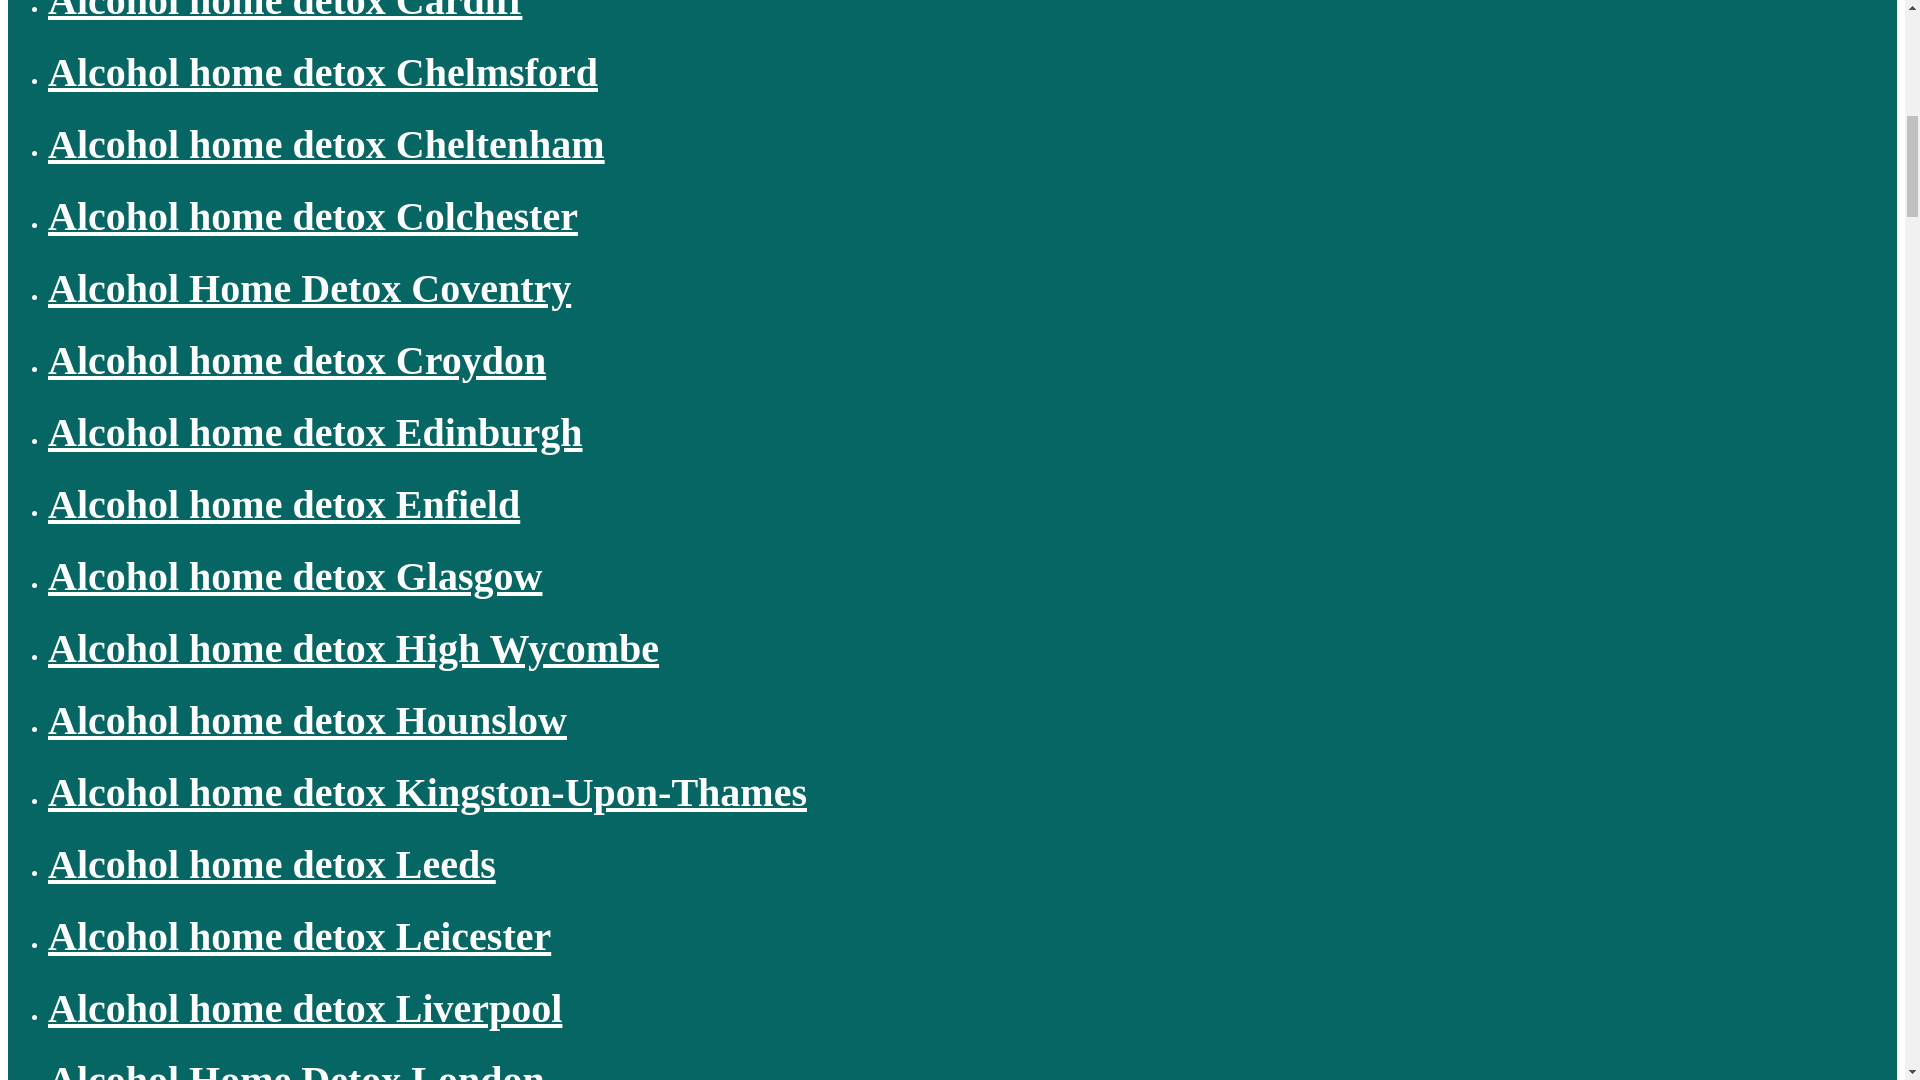 This screenshot has height=1080, width=1920. What do you see at coordinates (312, 216) in the screenshot?
I see `Alcohol home detox Colchester` at bounding box center [312, 216].